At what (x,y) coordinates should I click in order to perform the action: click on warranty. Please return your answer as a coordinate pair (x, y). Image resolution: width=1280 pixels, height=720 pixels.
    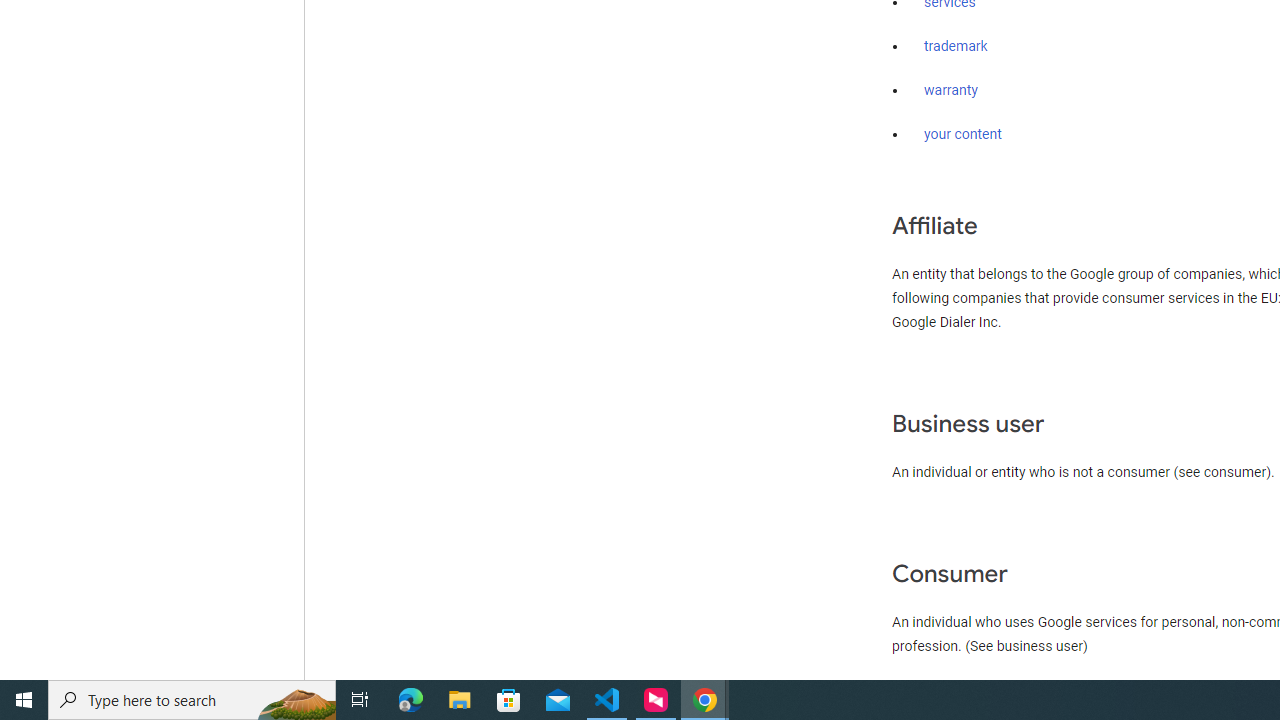
    Looking at the image, I should click on (950, 91).